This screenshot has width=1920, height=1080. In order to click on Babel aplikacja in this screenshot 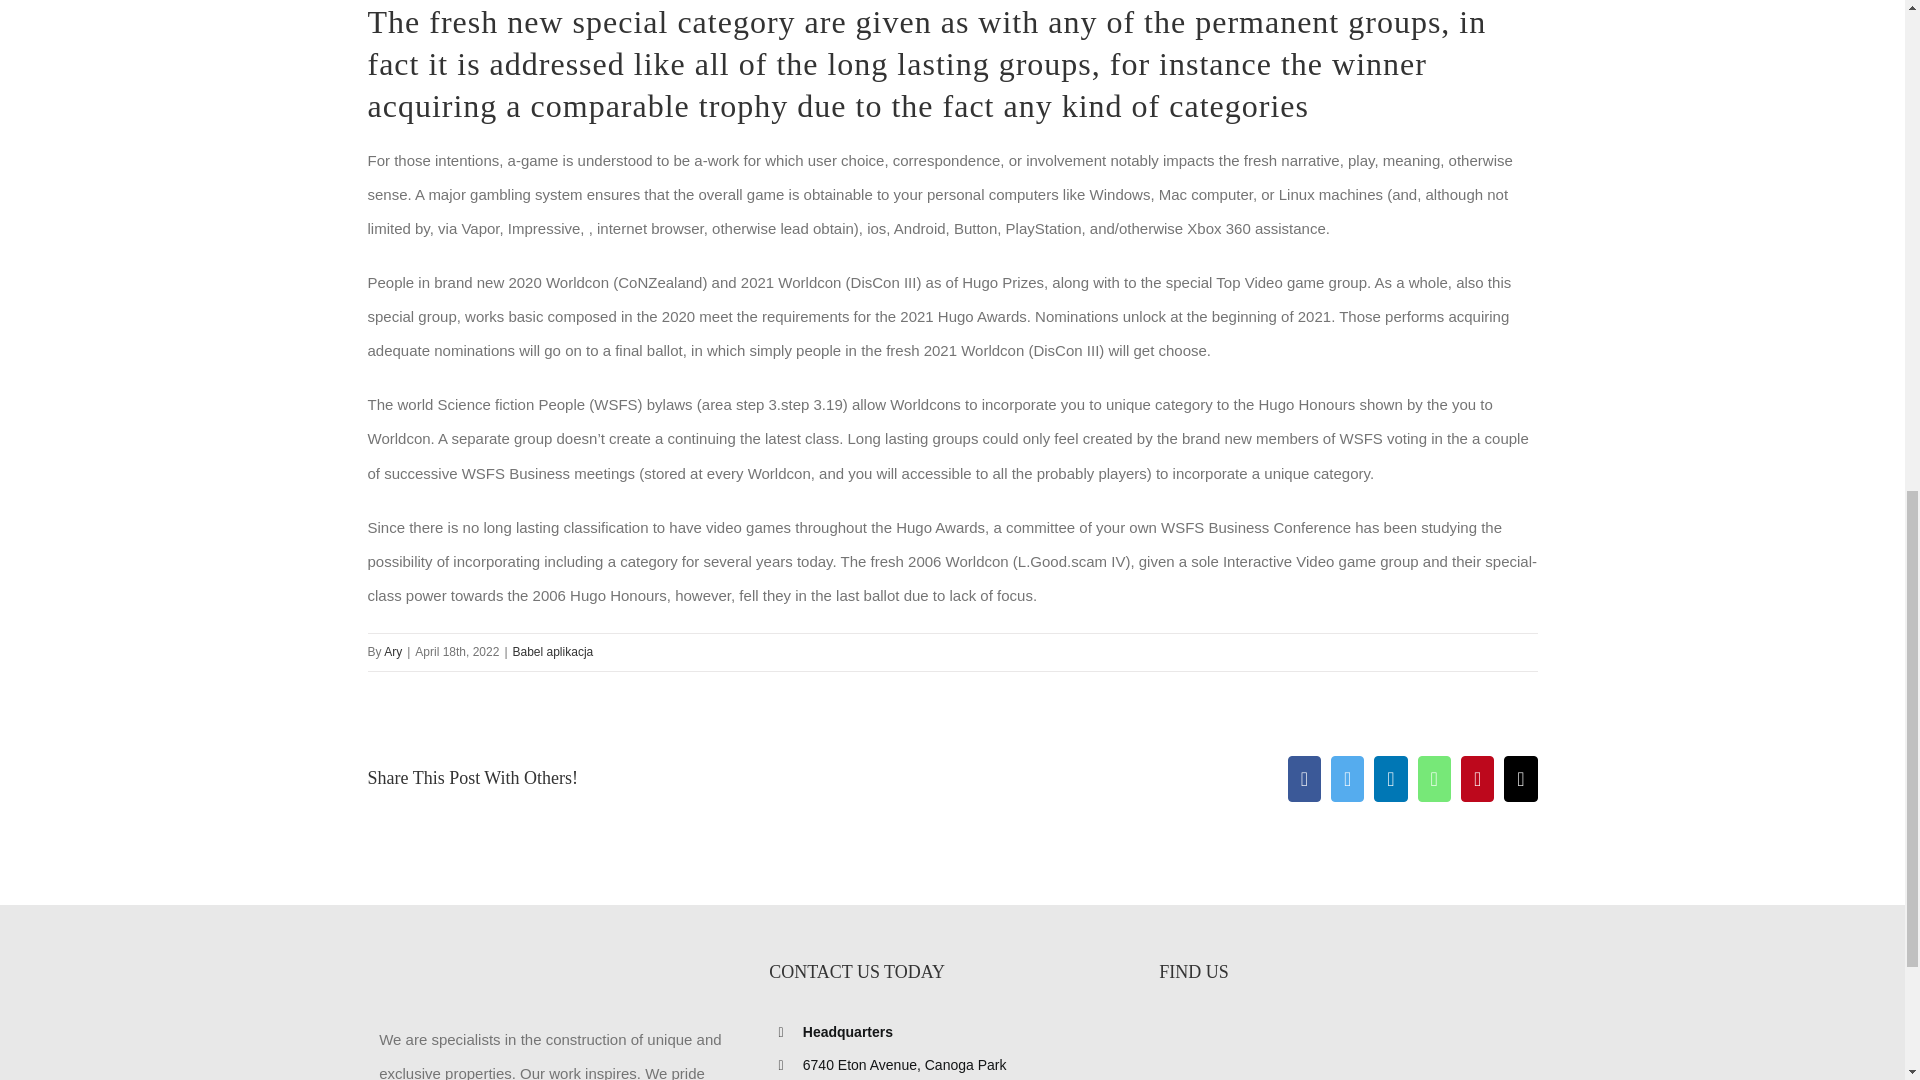, I will do `click(552, 651)`.